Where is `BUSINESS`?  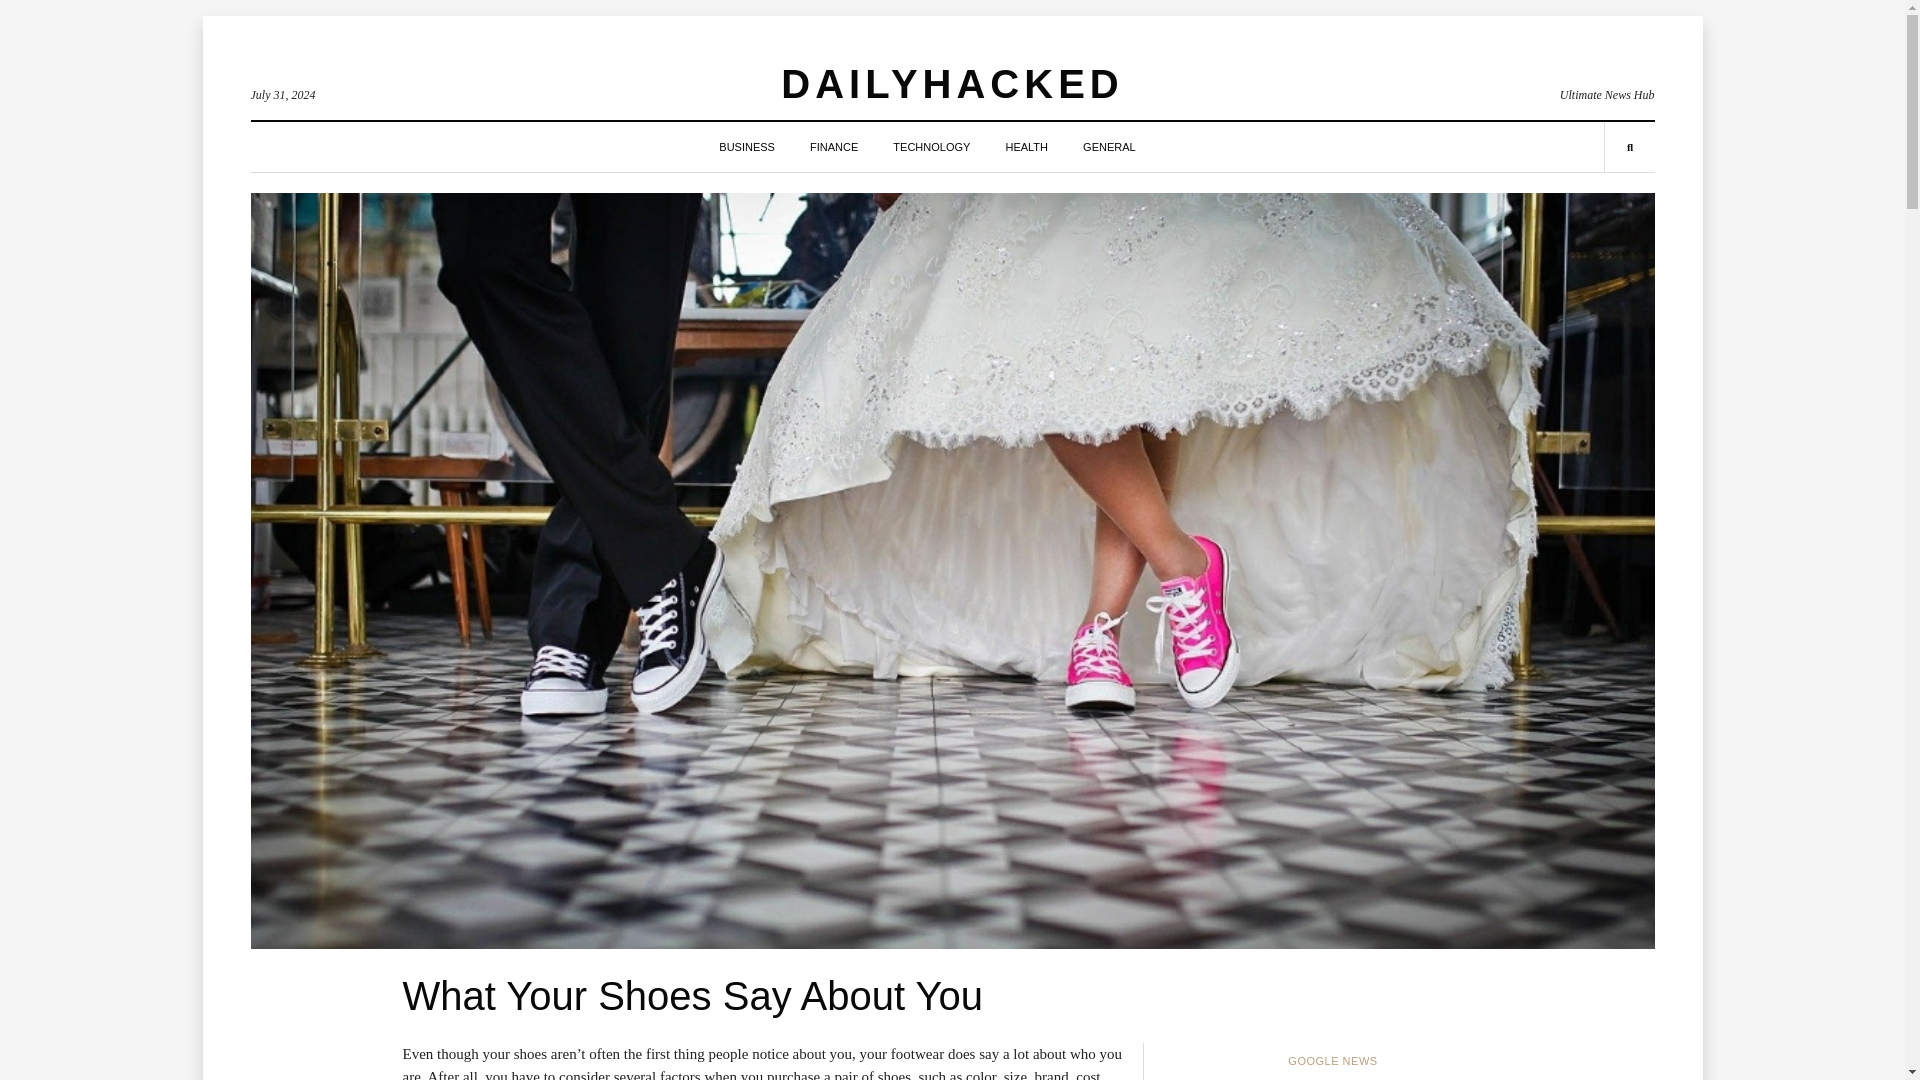
BUSINESS is located at coordinates (746, 146).